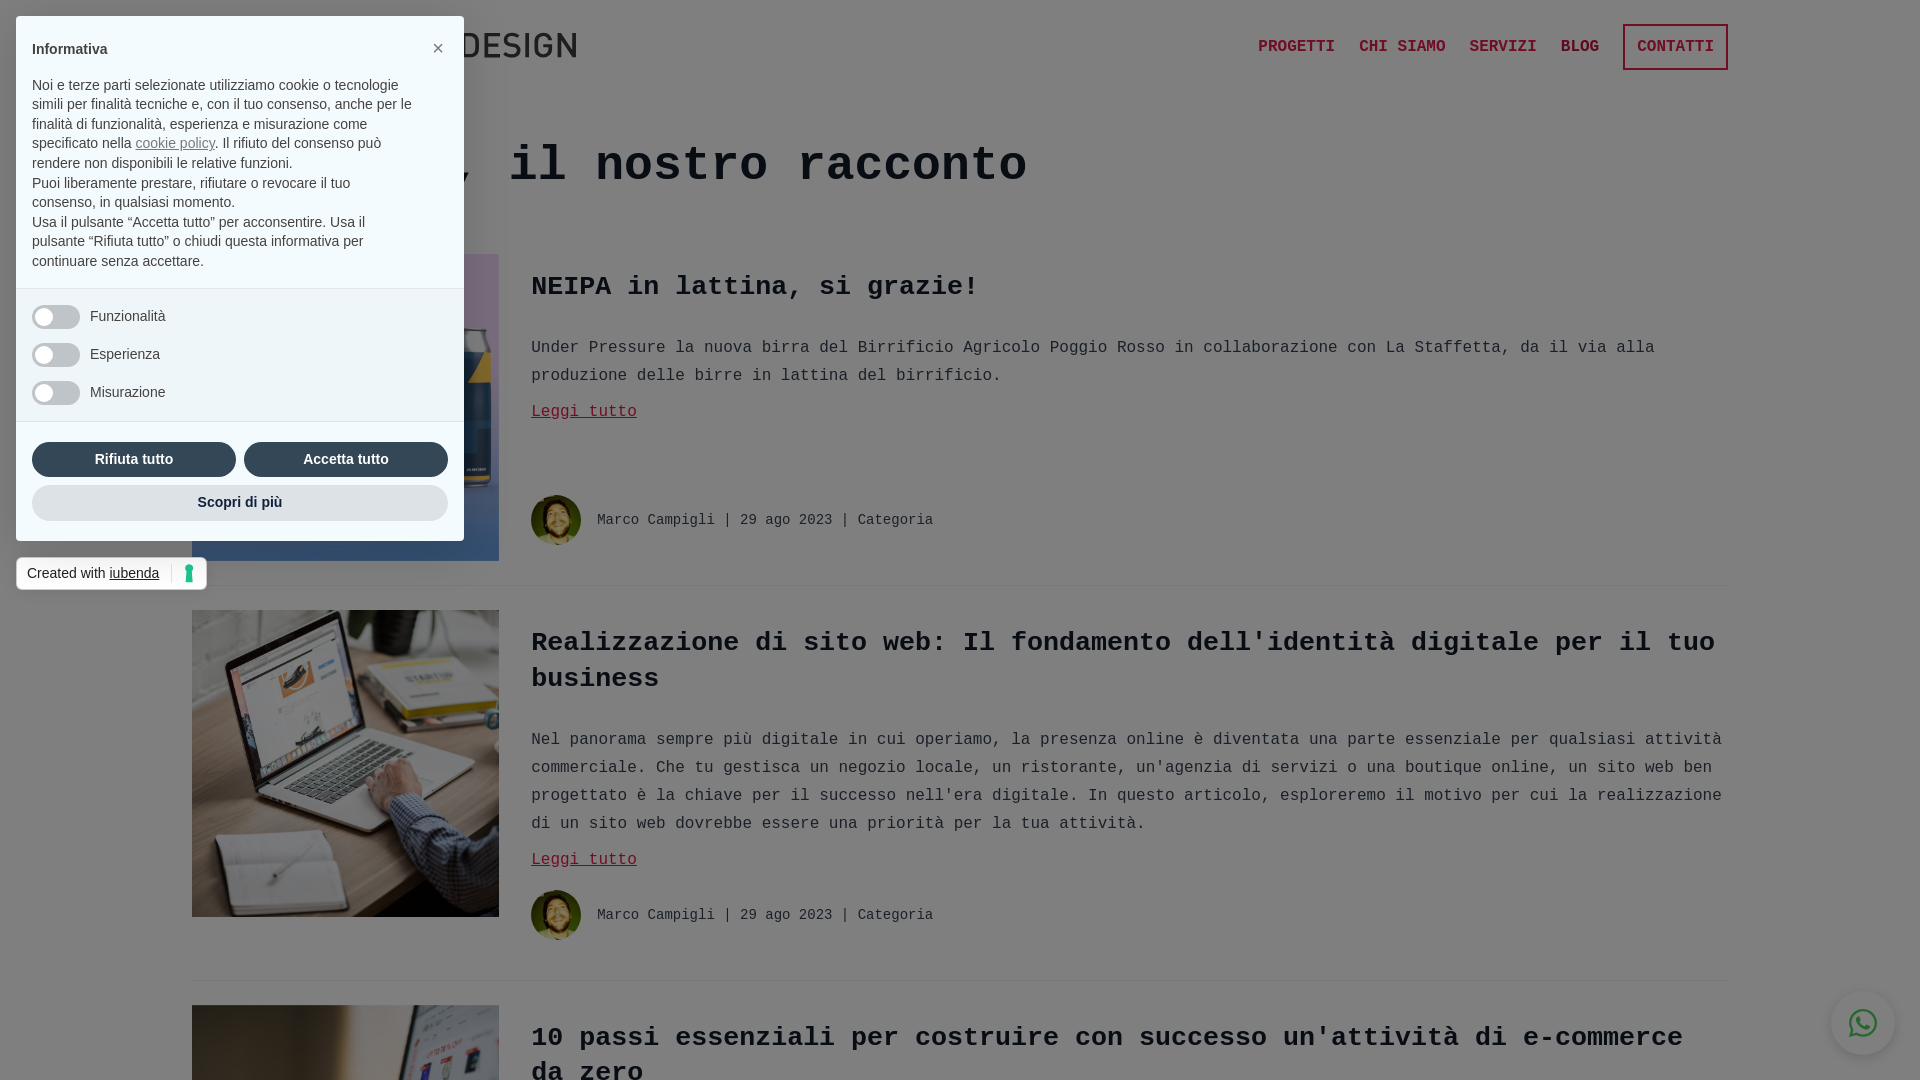 The image size is (1920, 1080). I want to click on cookie policy, so click(176, 143).